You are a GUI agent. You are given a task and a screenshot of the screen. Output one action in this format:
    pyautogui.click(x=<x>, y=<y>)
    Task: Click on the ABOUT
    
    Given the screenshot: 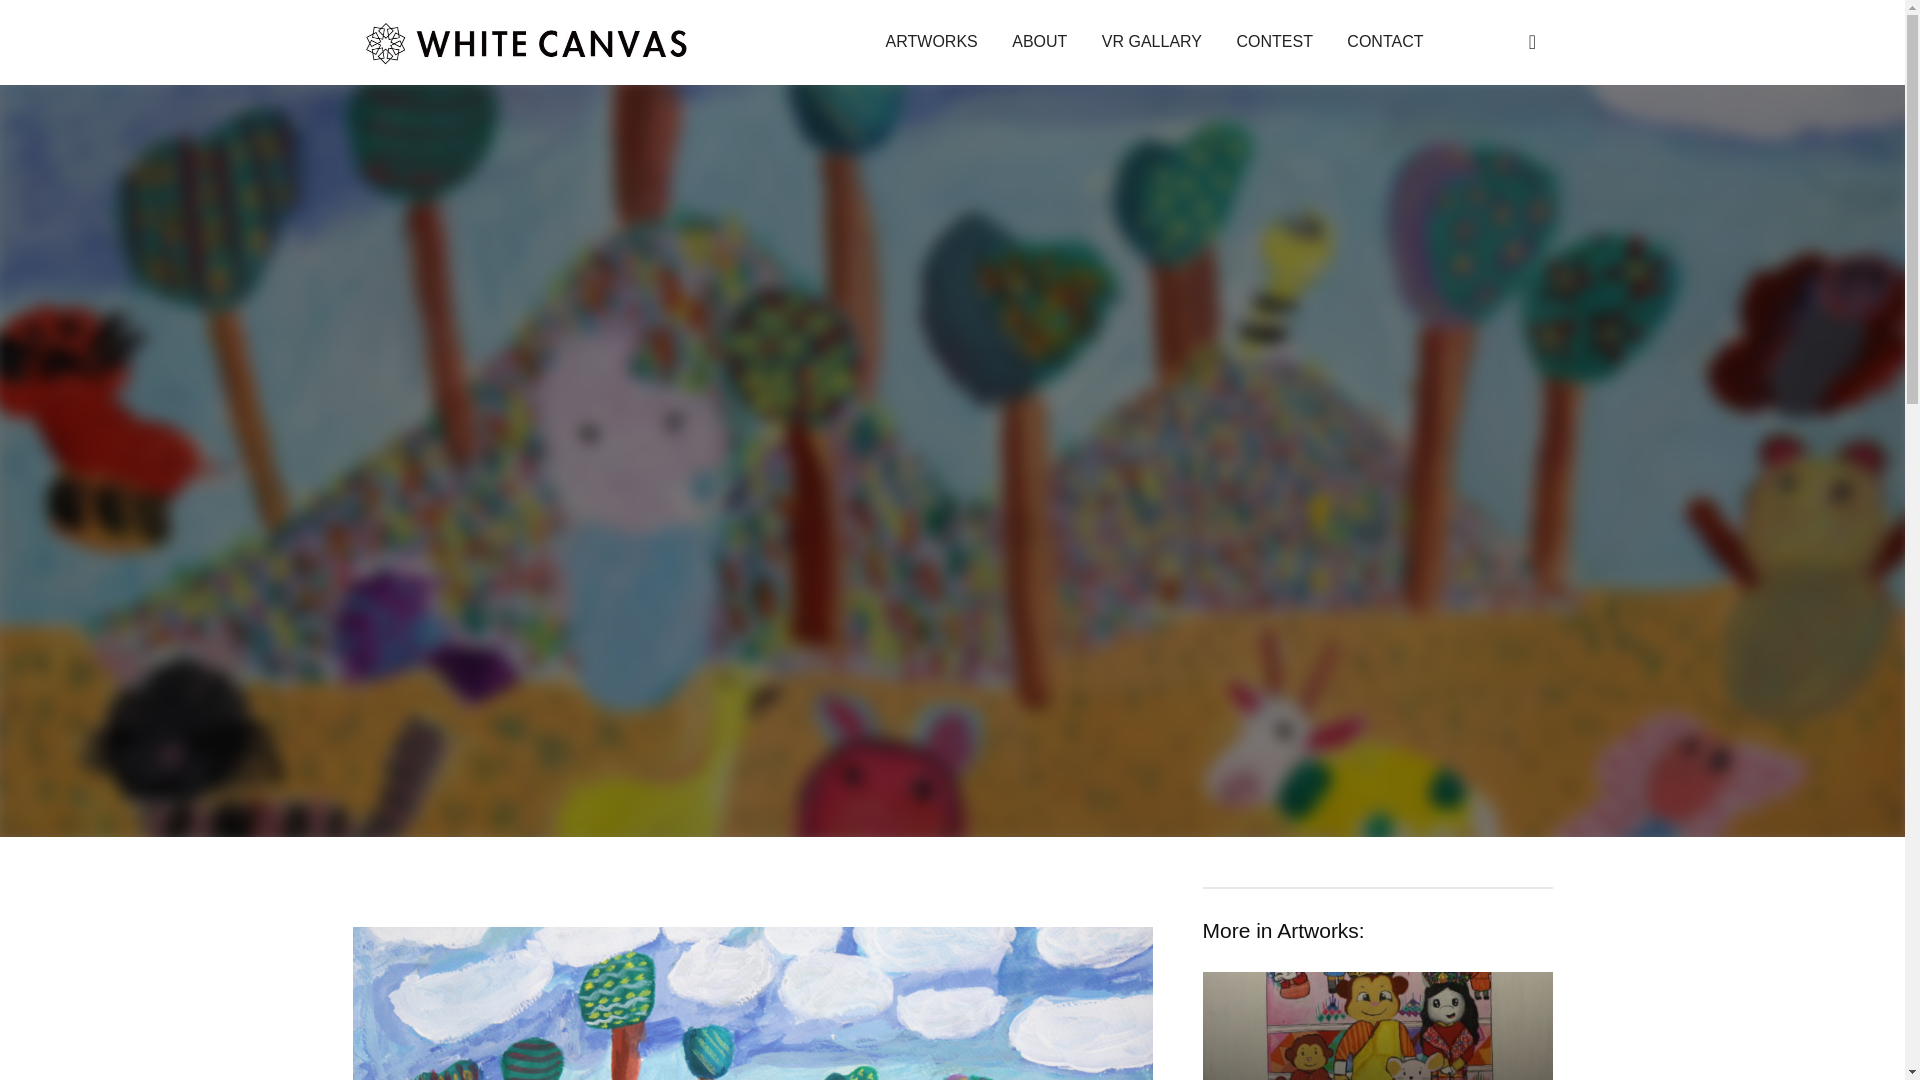 What is the action you would take?
    pyautogui.click(x=1039, y=41)
    